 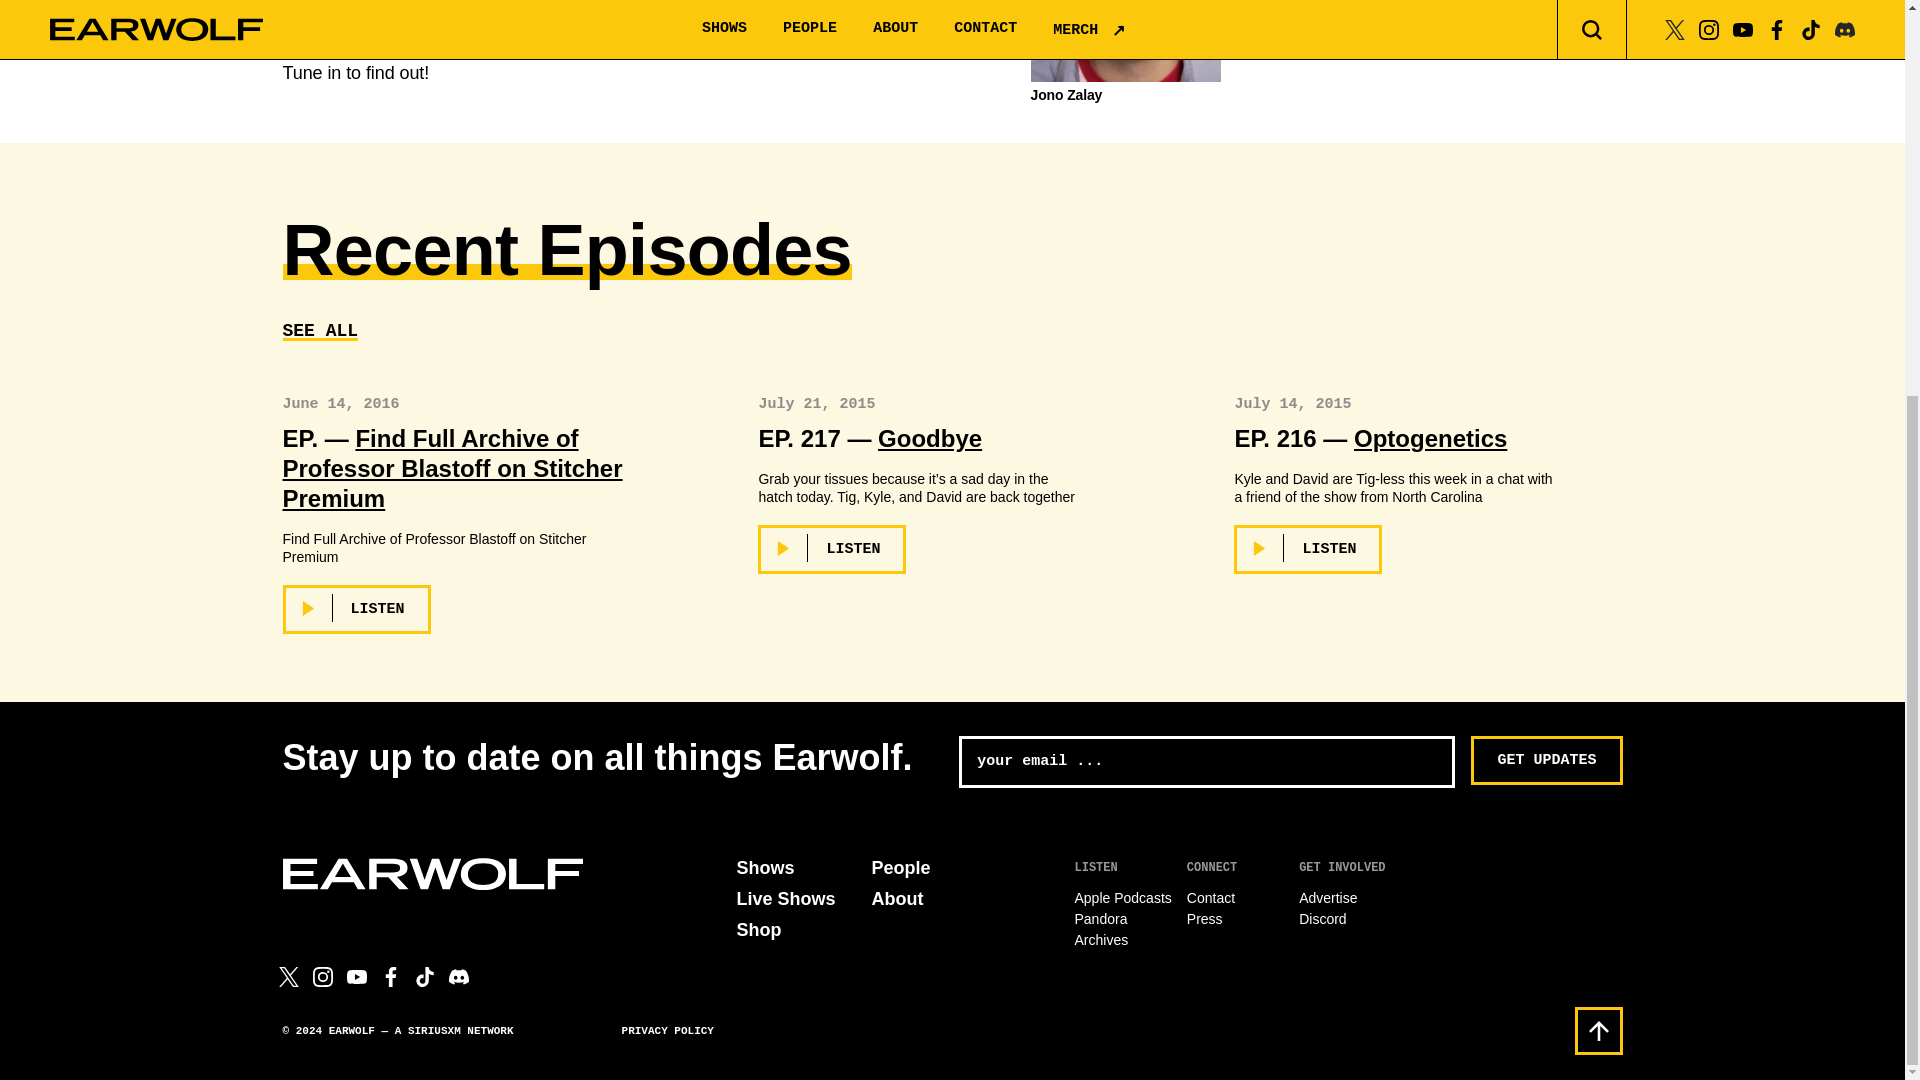 What do you see at coordinates (758, 930) in the screenshot?
I see `Shop` at bounding box center [758, 930].